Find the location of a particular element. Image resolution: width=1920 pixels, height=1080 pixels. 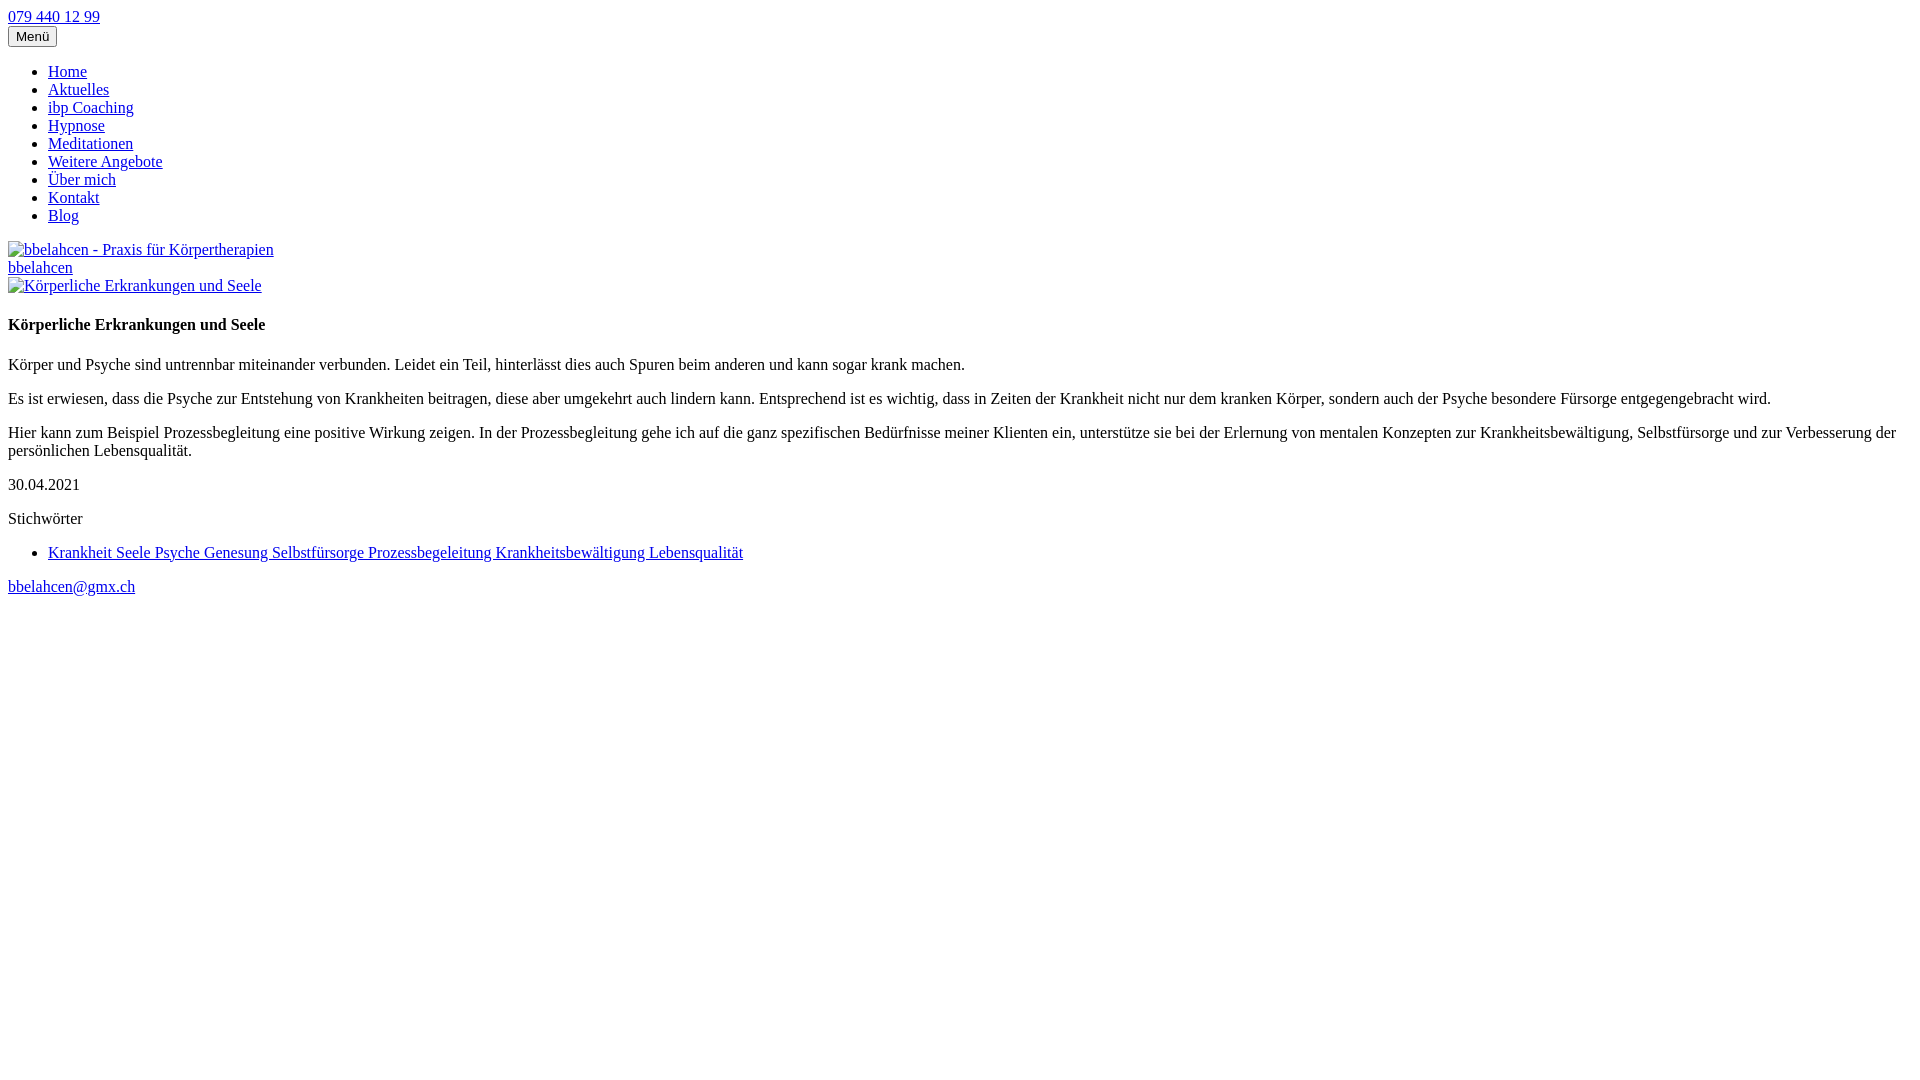

Aktuelles is located at coordinates (78, 90).